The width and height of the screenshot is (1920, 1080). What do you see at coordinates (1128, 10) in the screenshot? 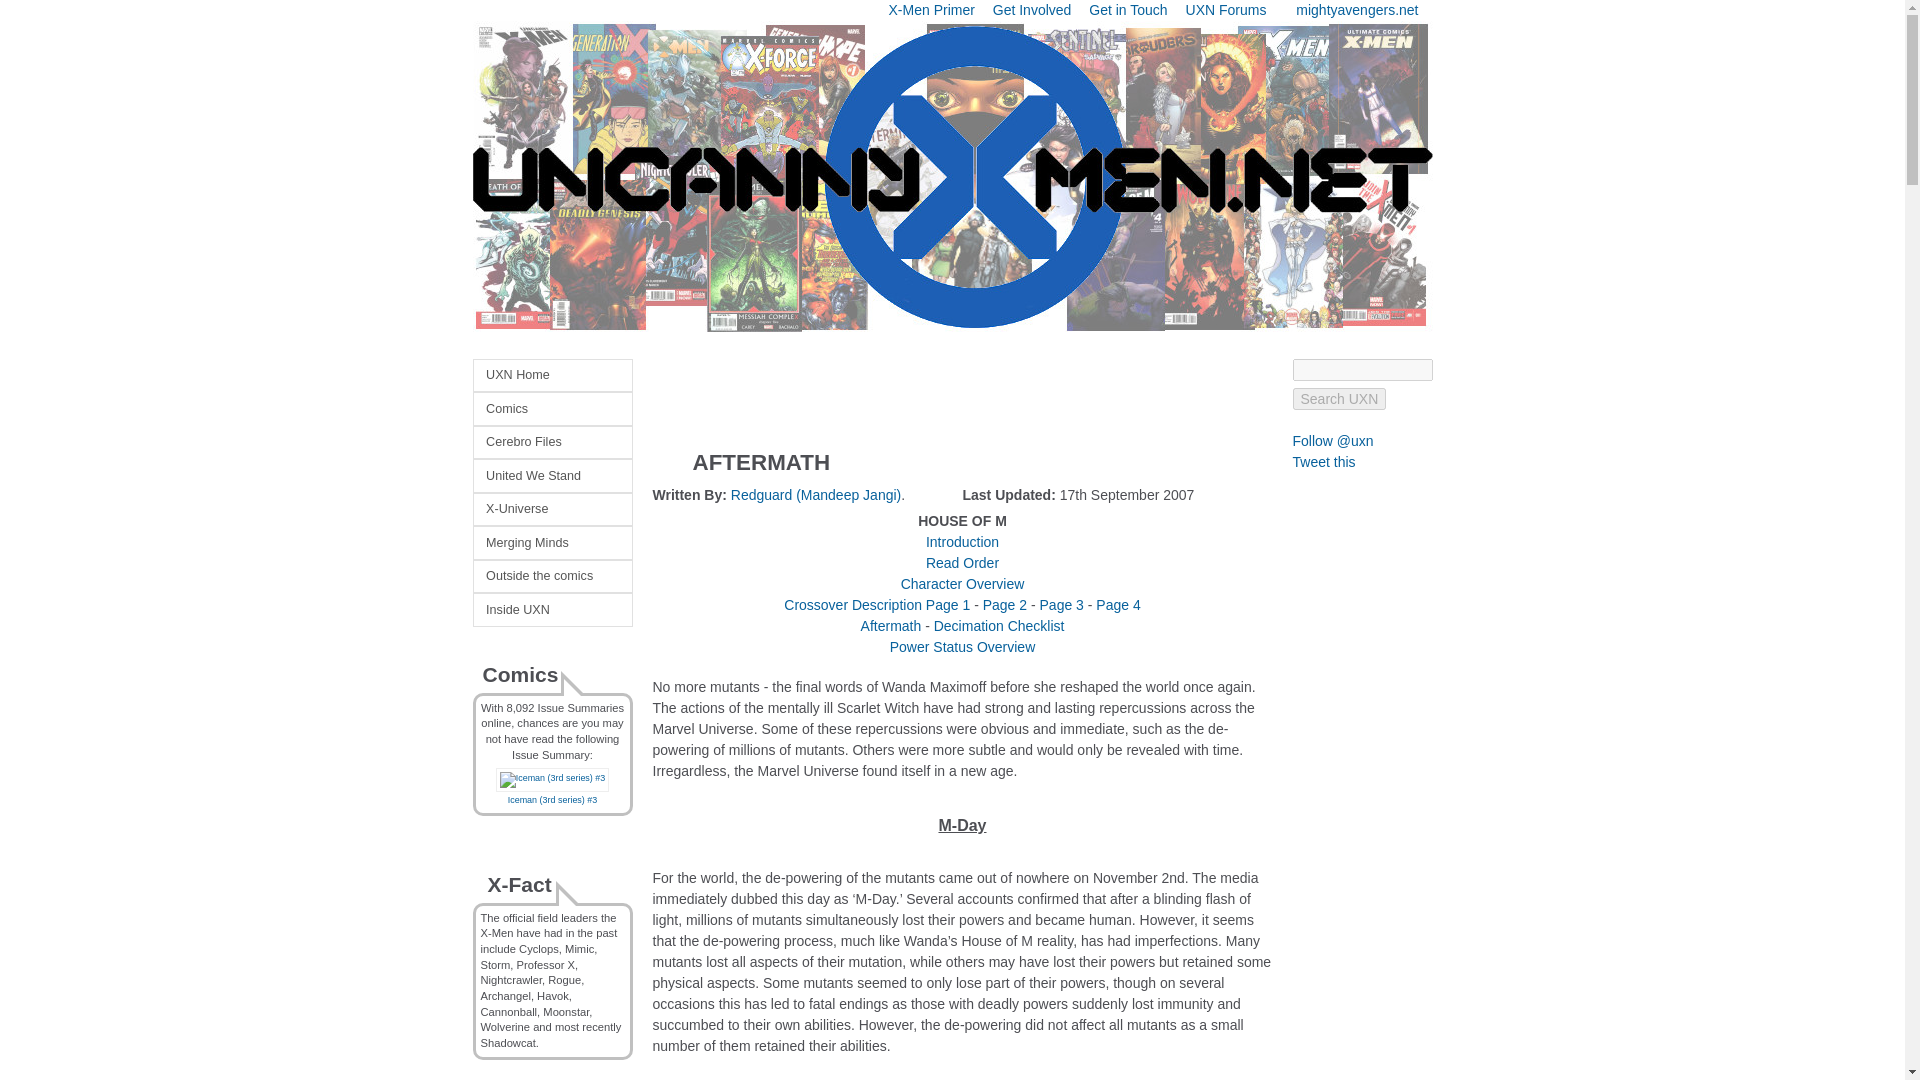
I see `Get in Touch` at bounding box center [1128, 10].